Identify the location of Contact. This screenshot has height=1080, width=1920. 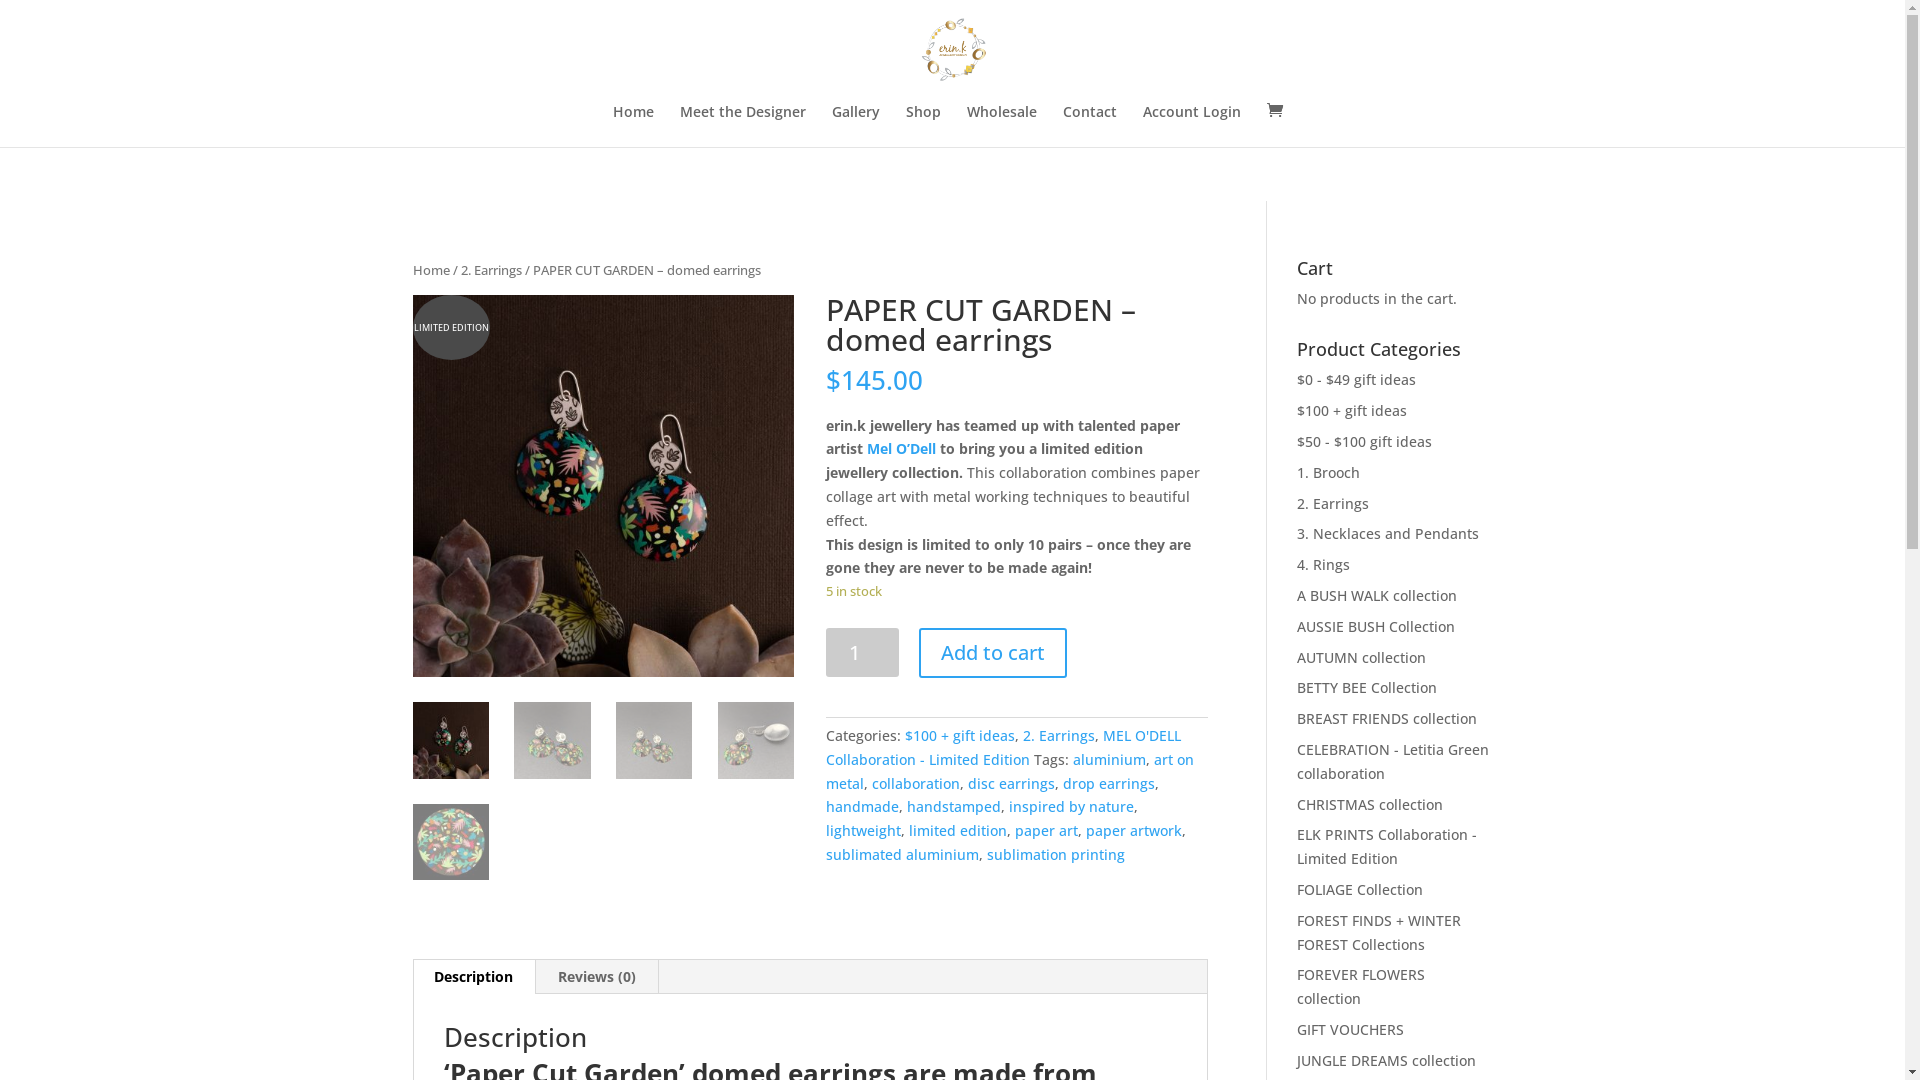
(1089, 126).